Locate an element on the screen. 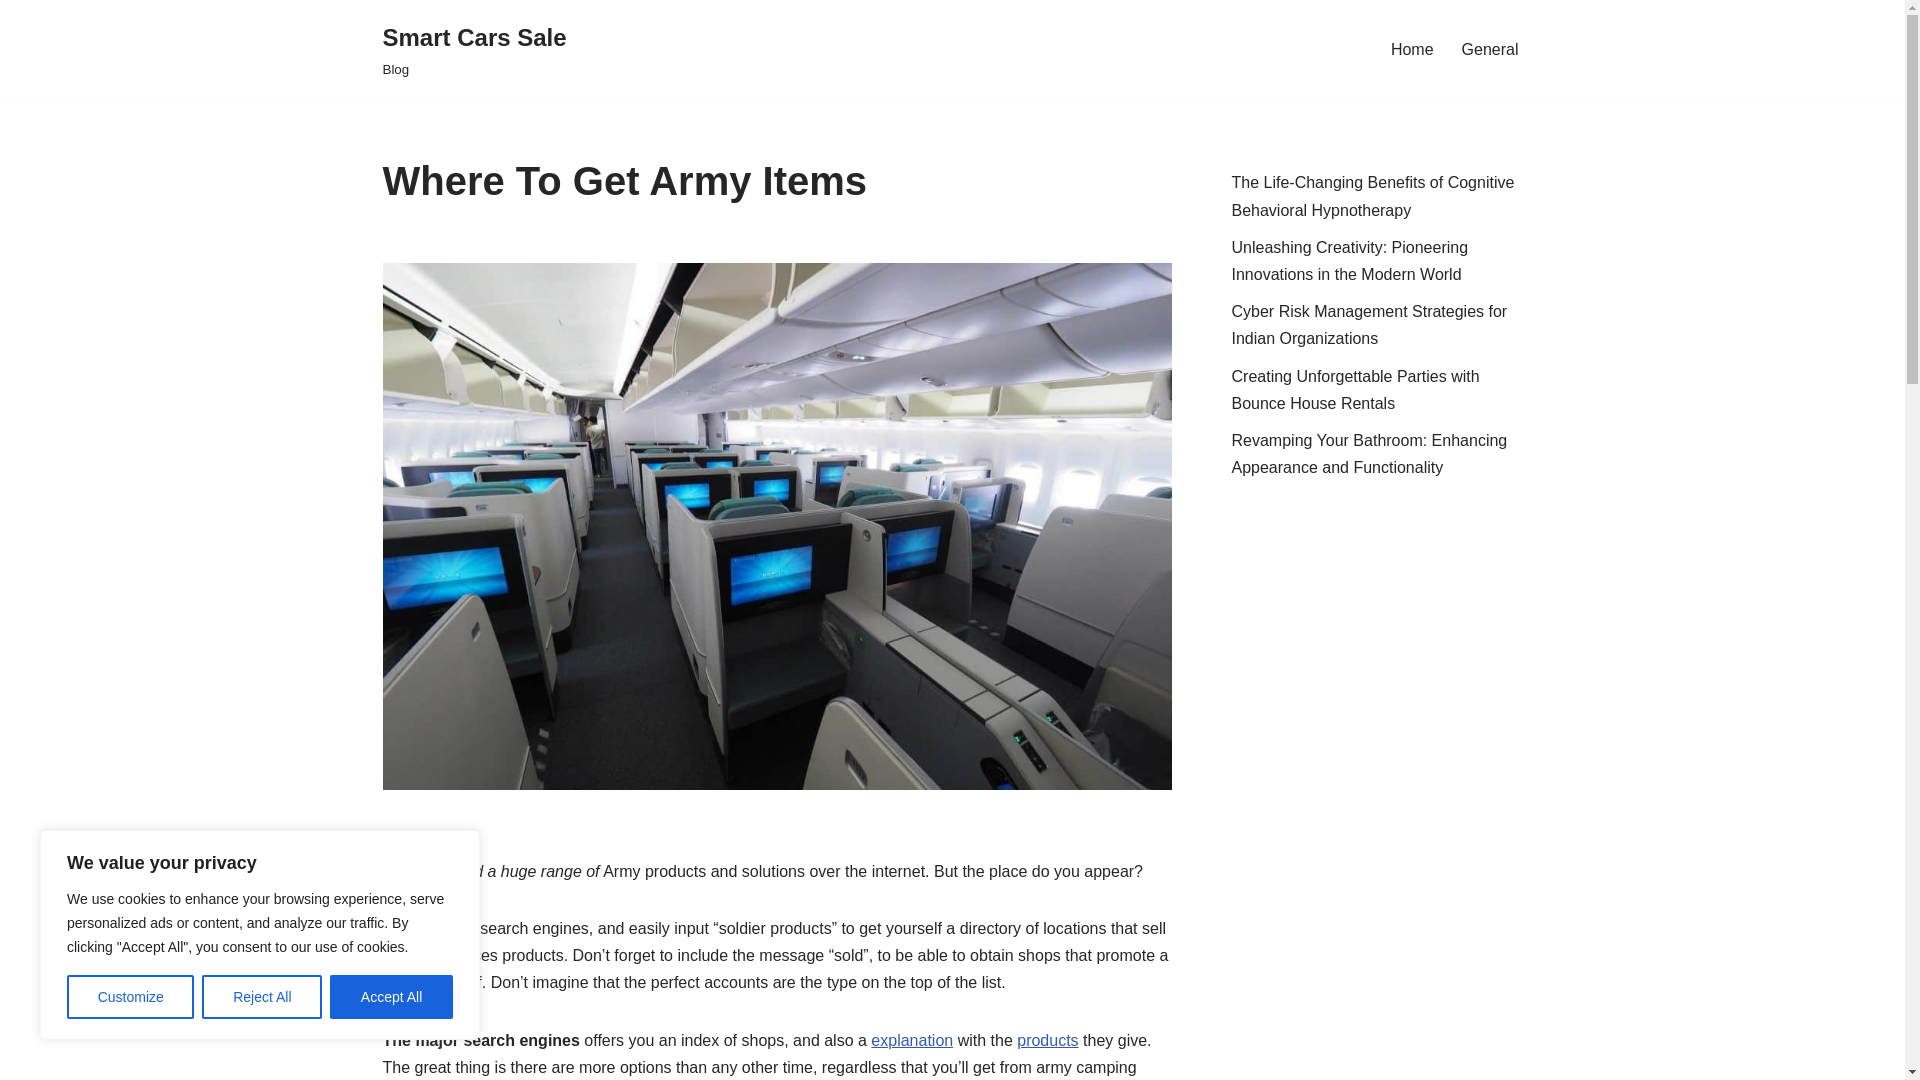  Cyber Risk Management Strategies for Indian Organizations is located at coordinates (474, 50).